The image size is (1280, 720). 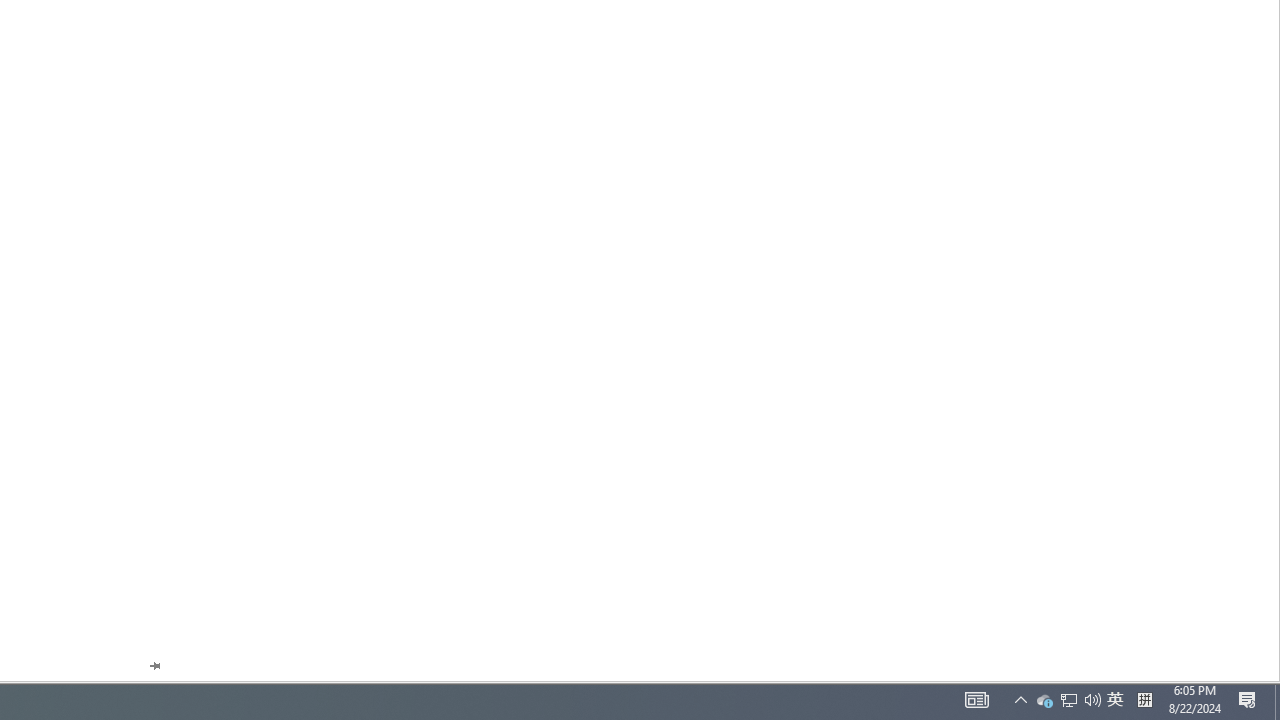 What do you see at coordinates (154, 666) in the screenshot?
I see `Pin the Dock (Windows logo key+Shift+I)` at bounding box center [154, 666].